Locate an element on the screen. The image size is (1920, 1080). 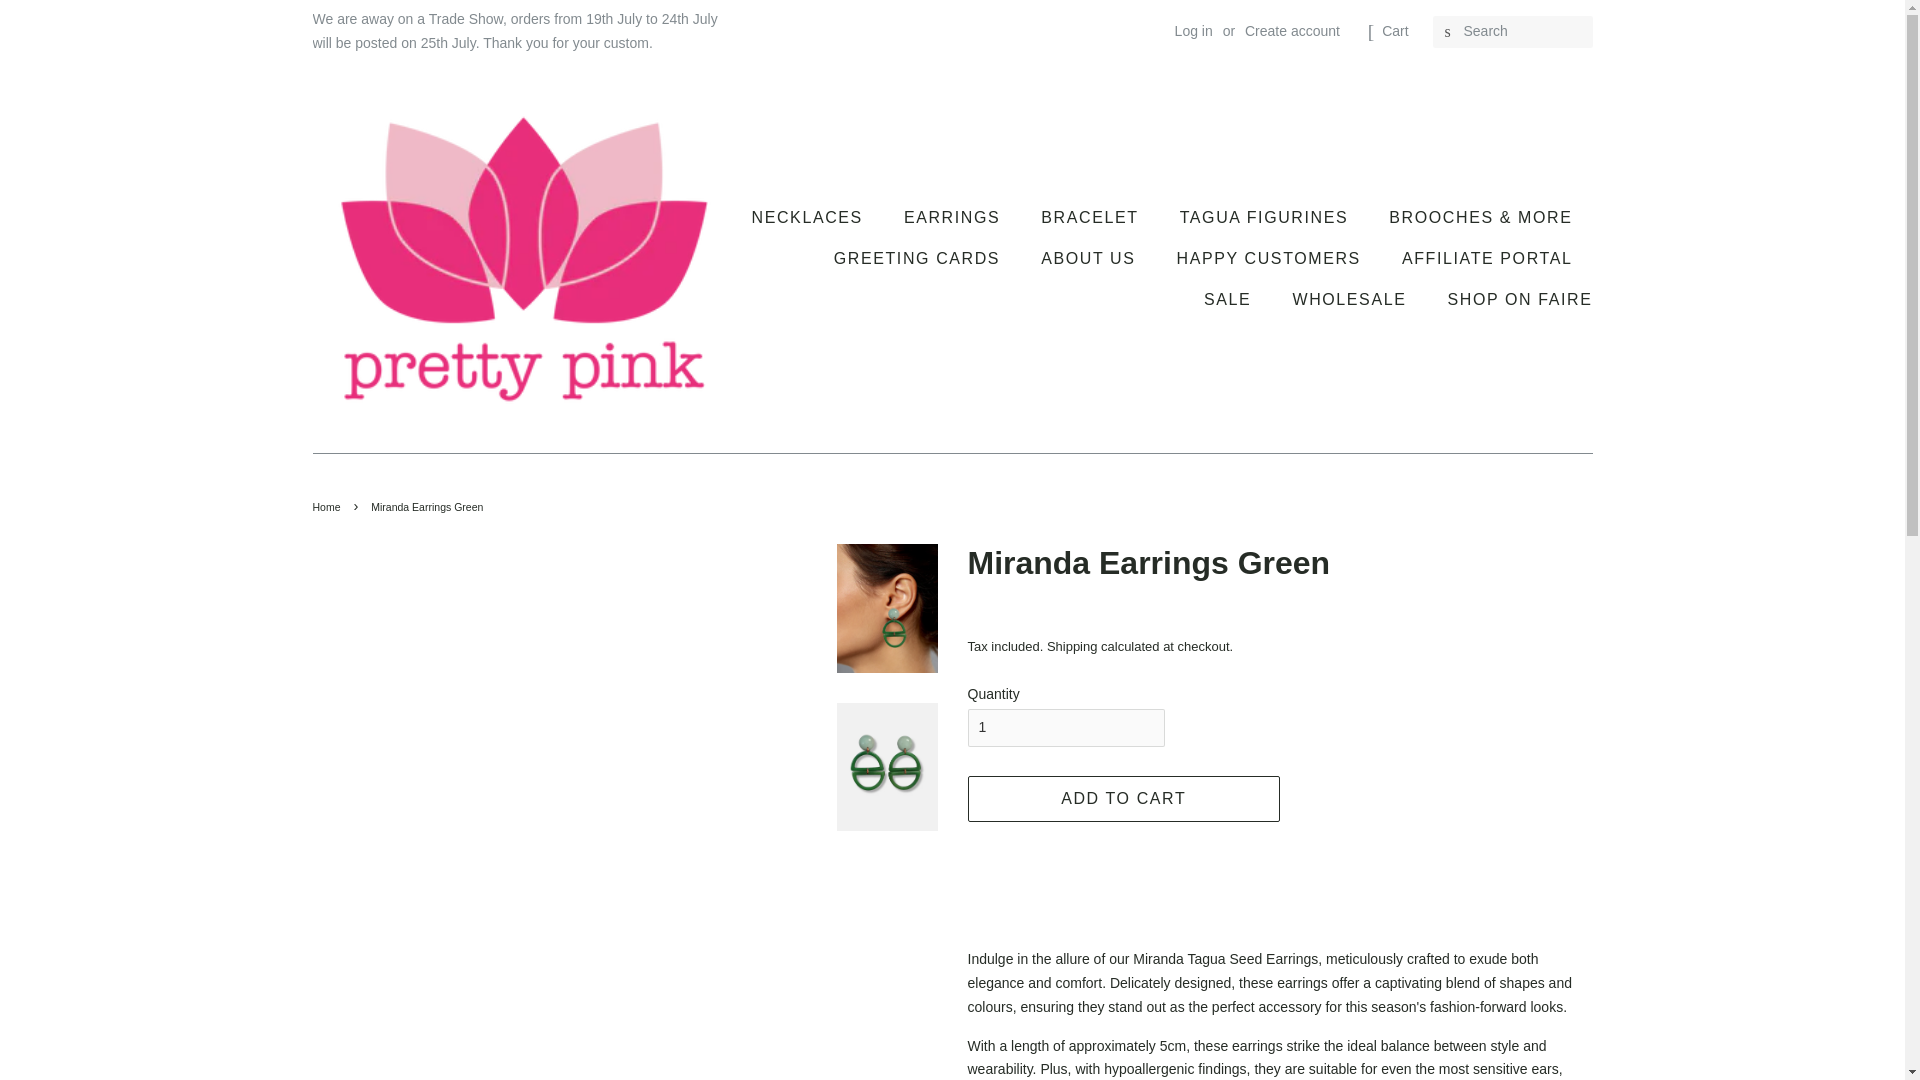
EARRINGS is located at coordinates (954, 216).